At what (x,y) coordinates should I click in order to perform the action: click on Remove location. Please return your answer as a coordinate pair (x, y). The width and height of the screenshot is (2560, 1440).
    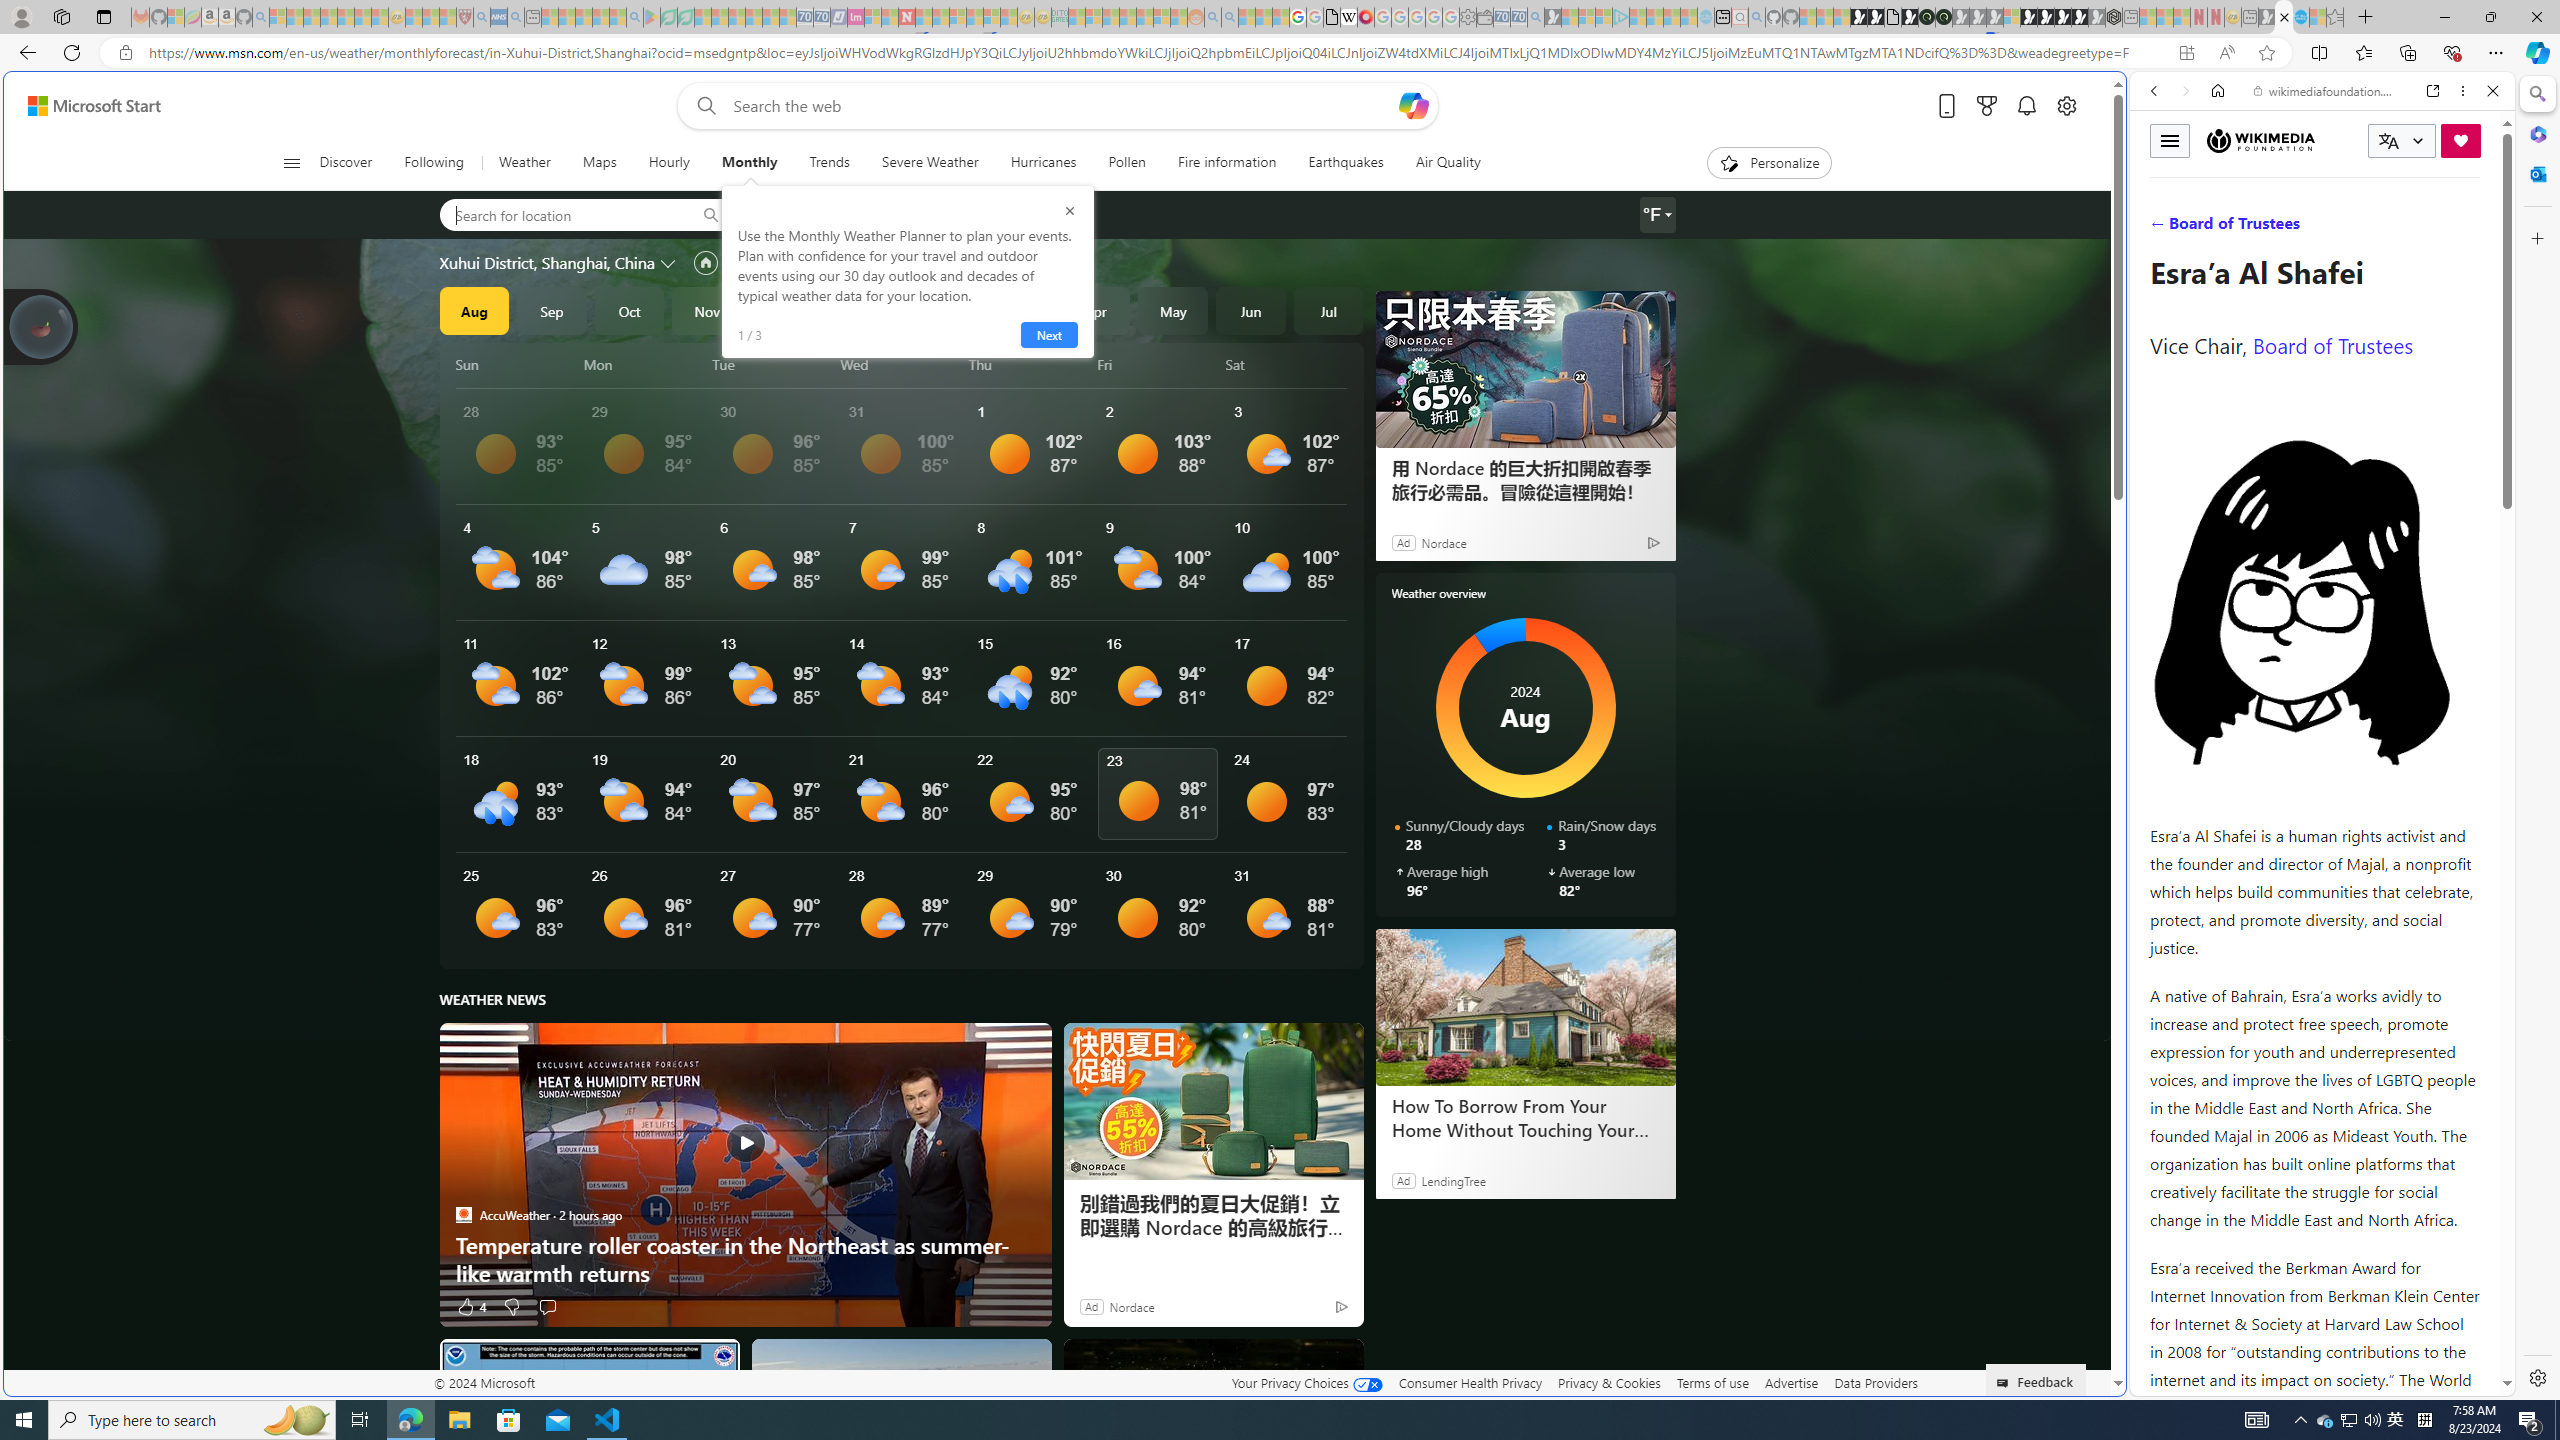
    Looking at the image, I should click on (934, 215).